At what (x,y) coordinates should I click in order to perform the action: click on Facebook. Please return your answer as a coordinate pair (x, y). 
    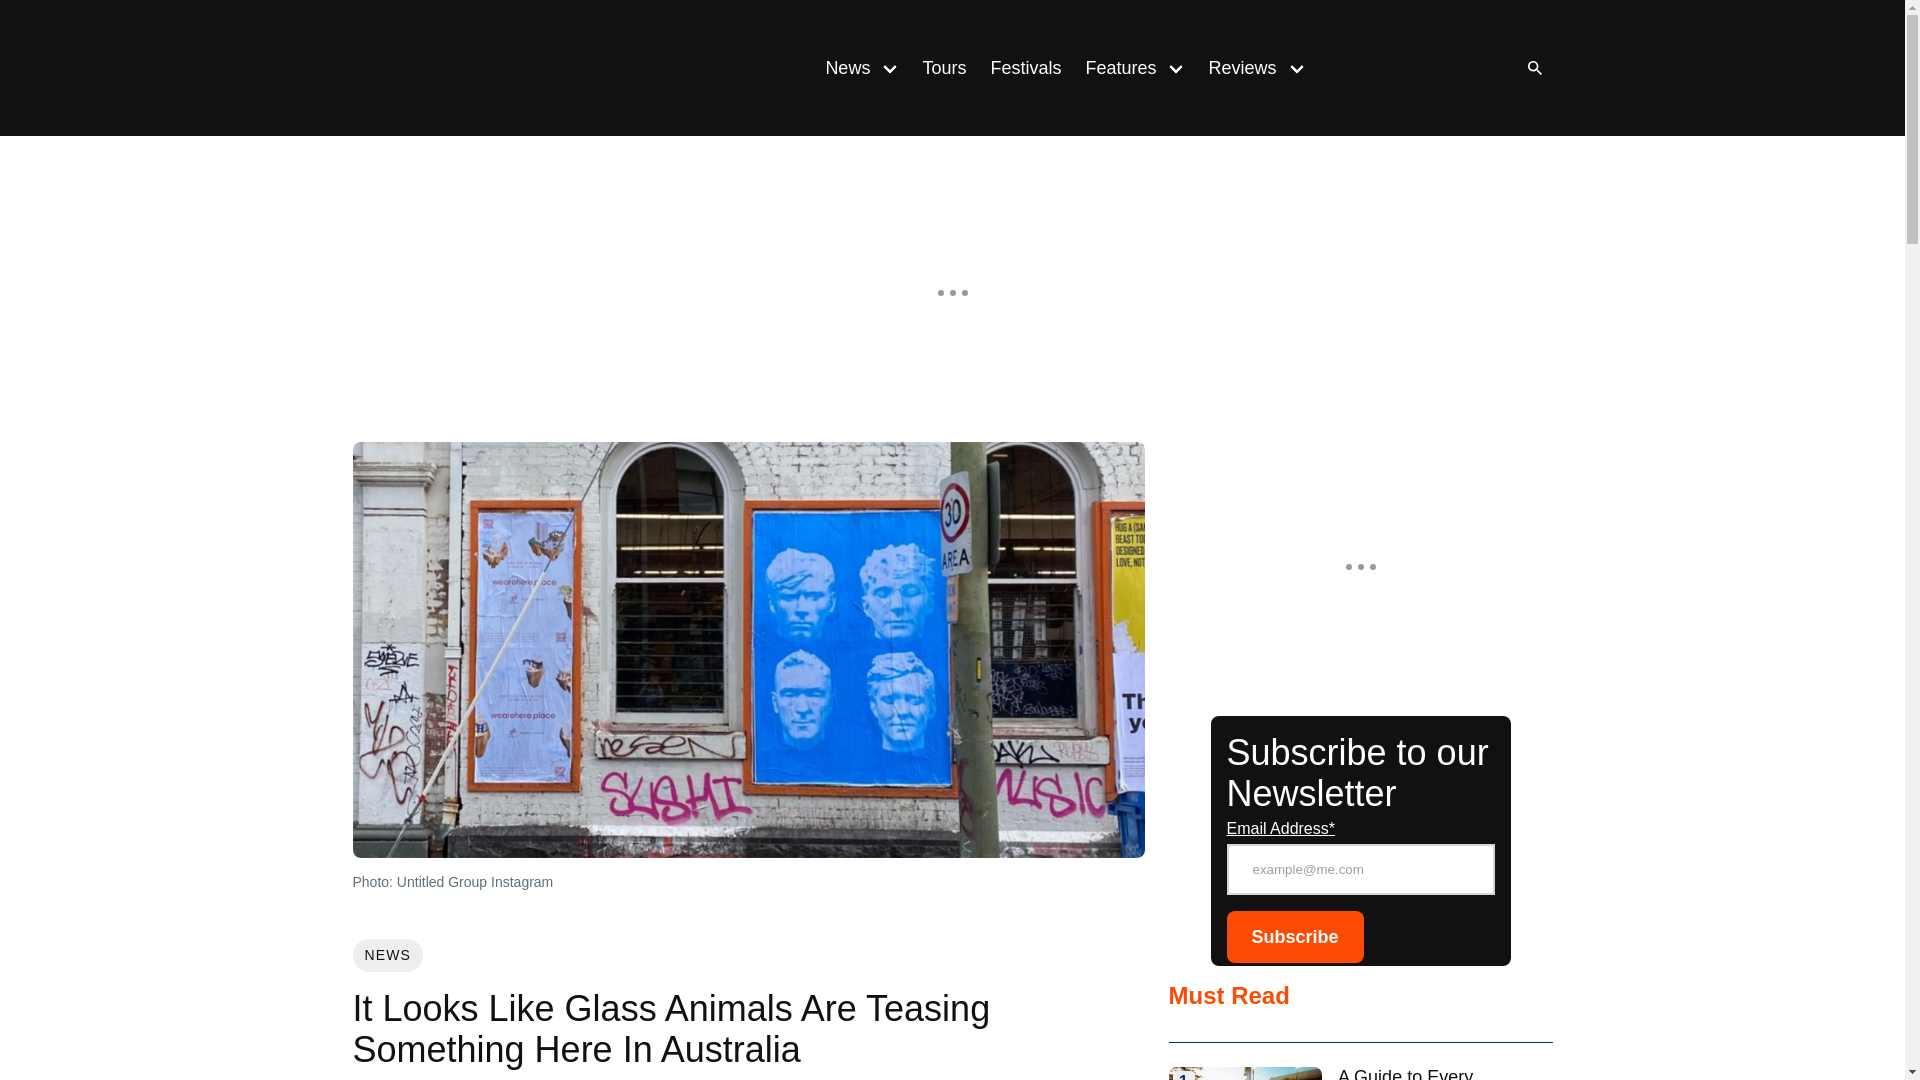
    Looking at the image, I should click on (1424, 68).